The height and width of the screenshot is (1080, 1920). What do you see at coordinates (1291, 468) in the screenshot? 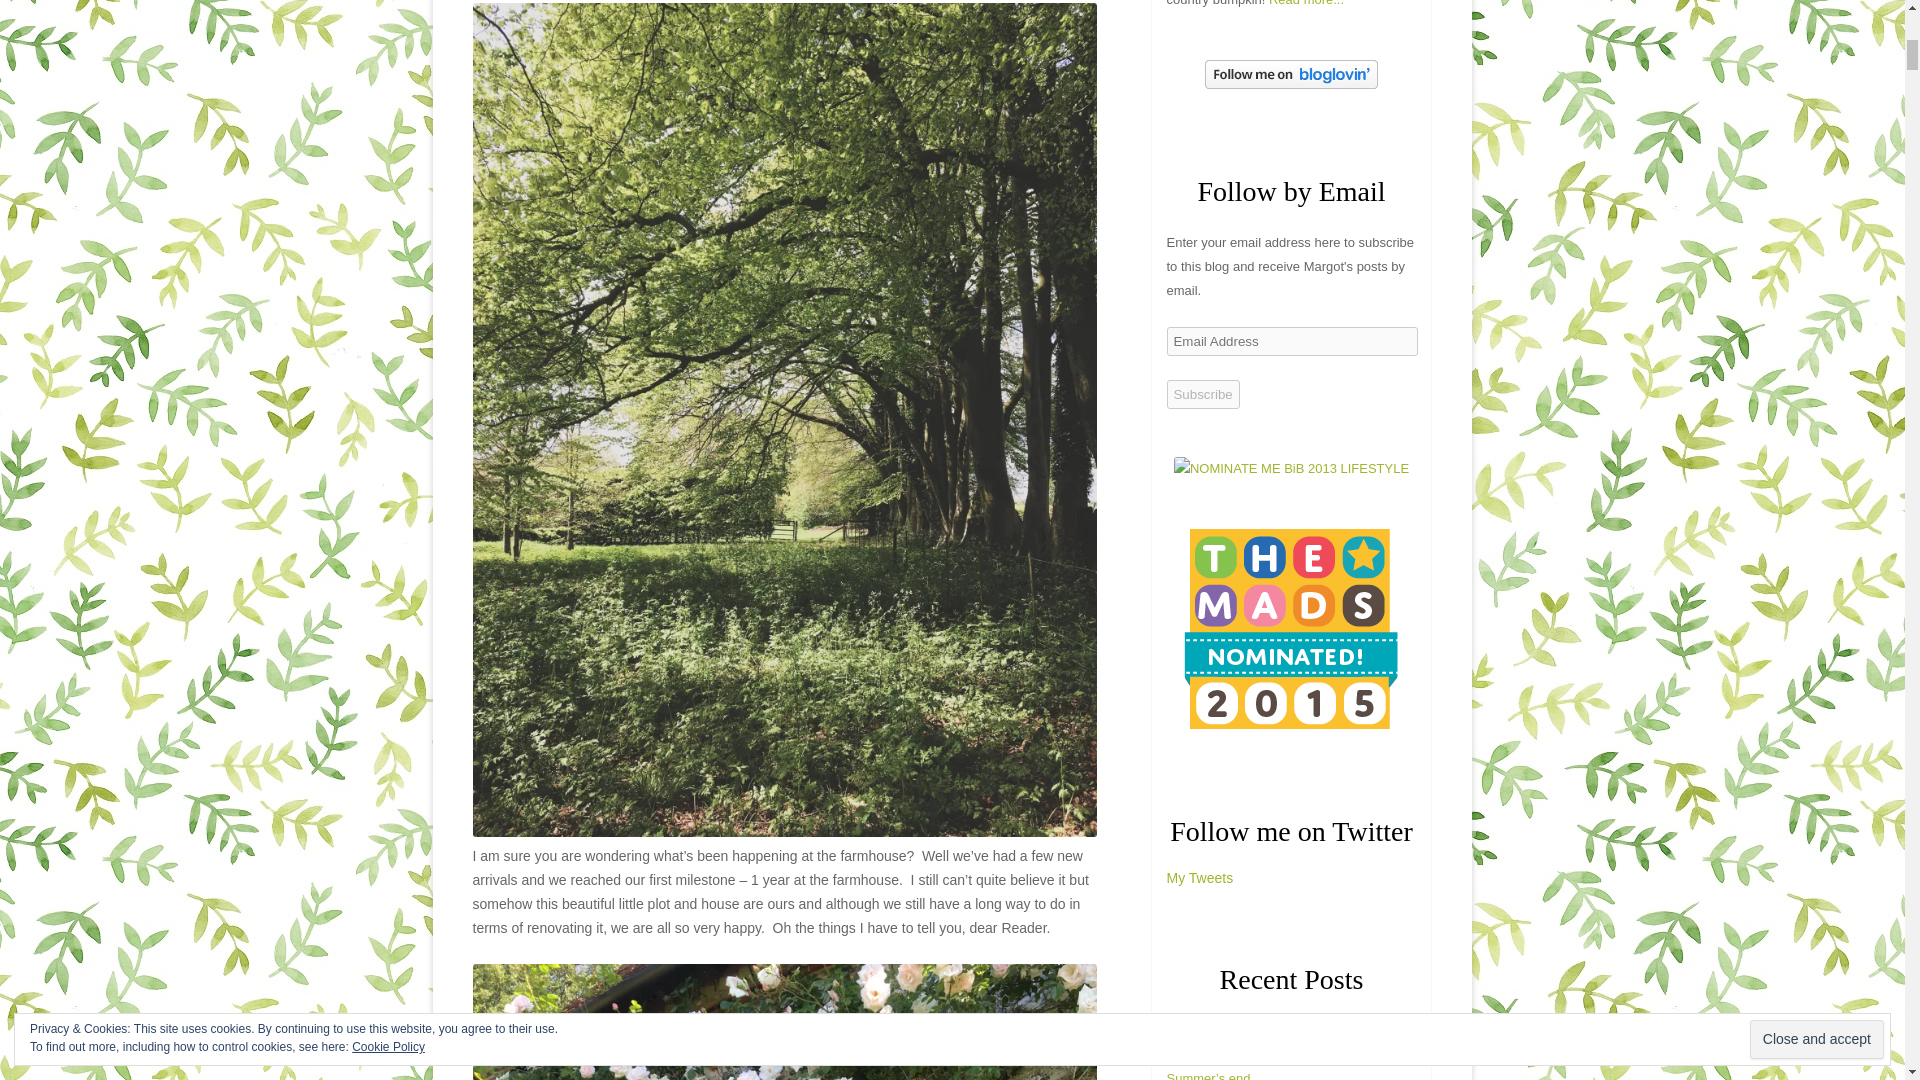
I see `Brilliance in Blogging` at bounding box center [1291, 468].